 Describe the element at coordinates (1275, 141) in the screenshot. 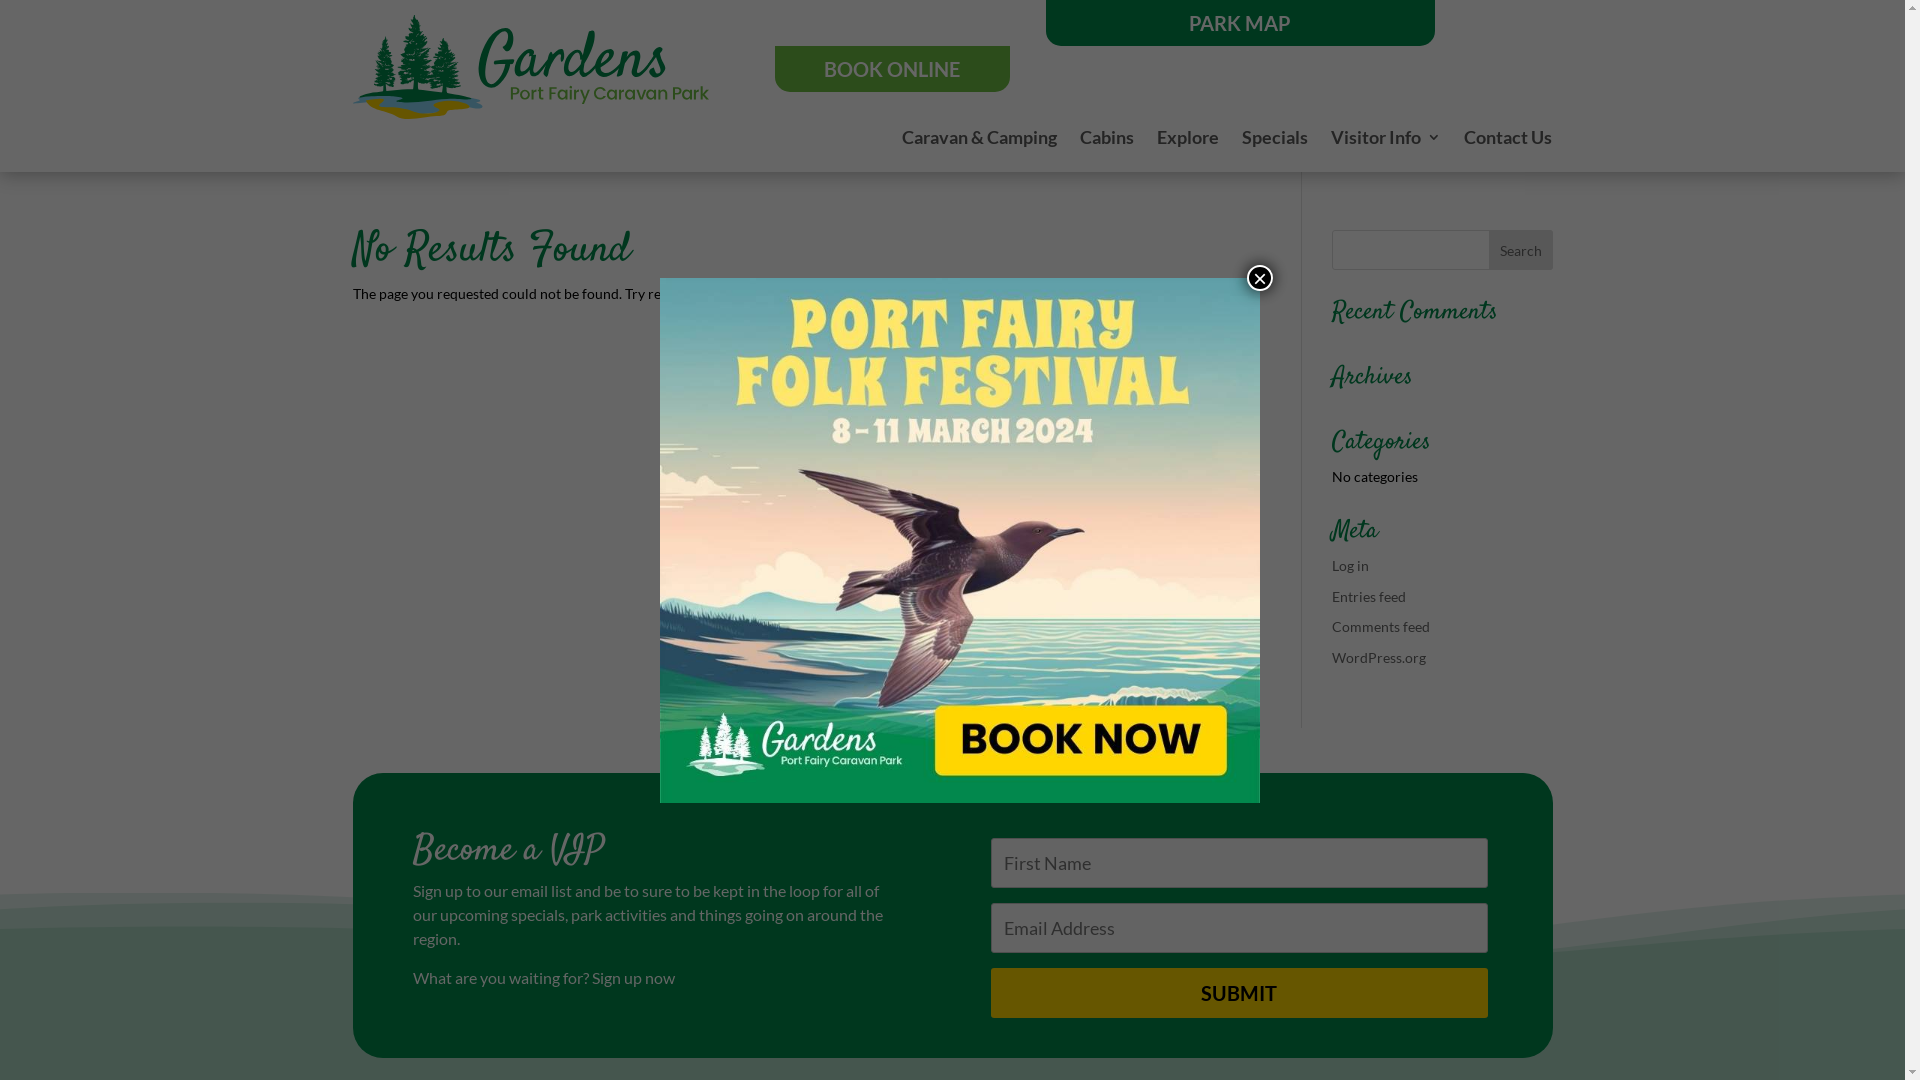

I see `Specials` at that location.